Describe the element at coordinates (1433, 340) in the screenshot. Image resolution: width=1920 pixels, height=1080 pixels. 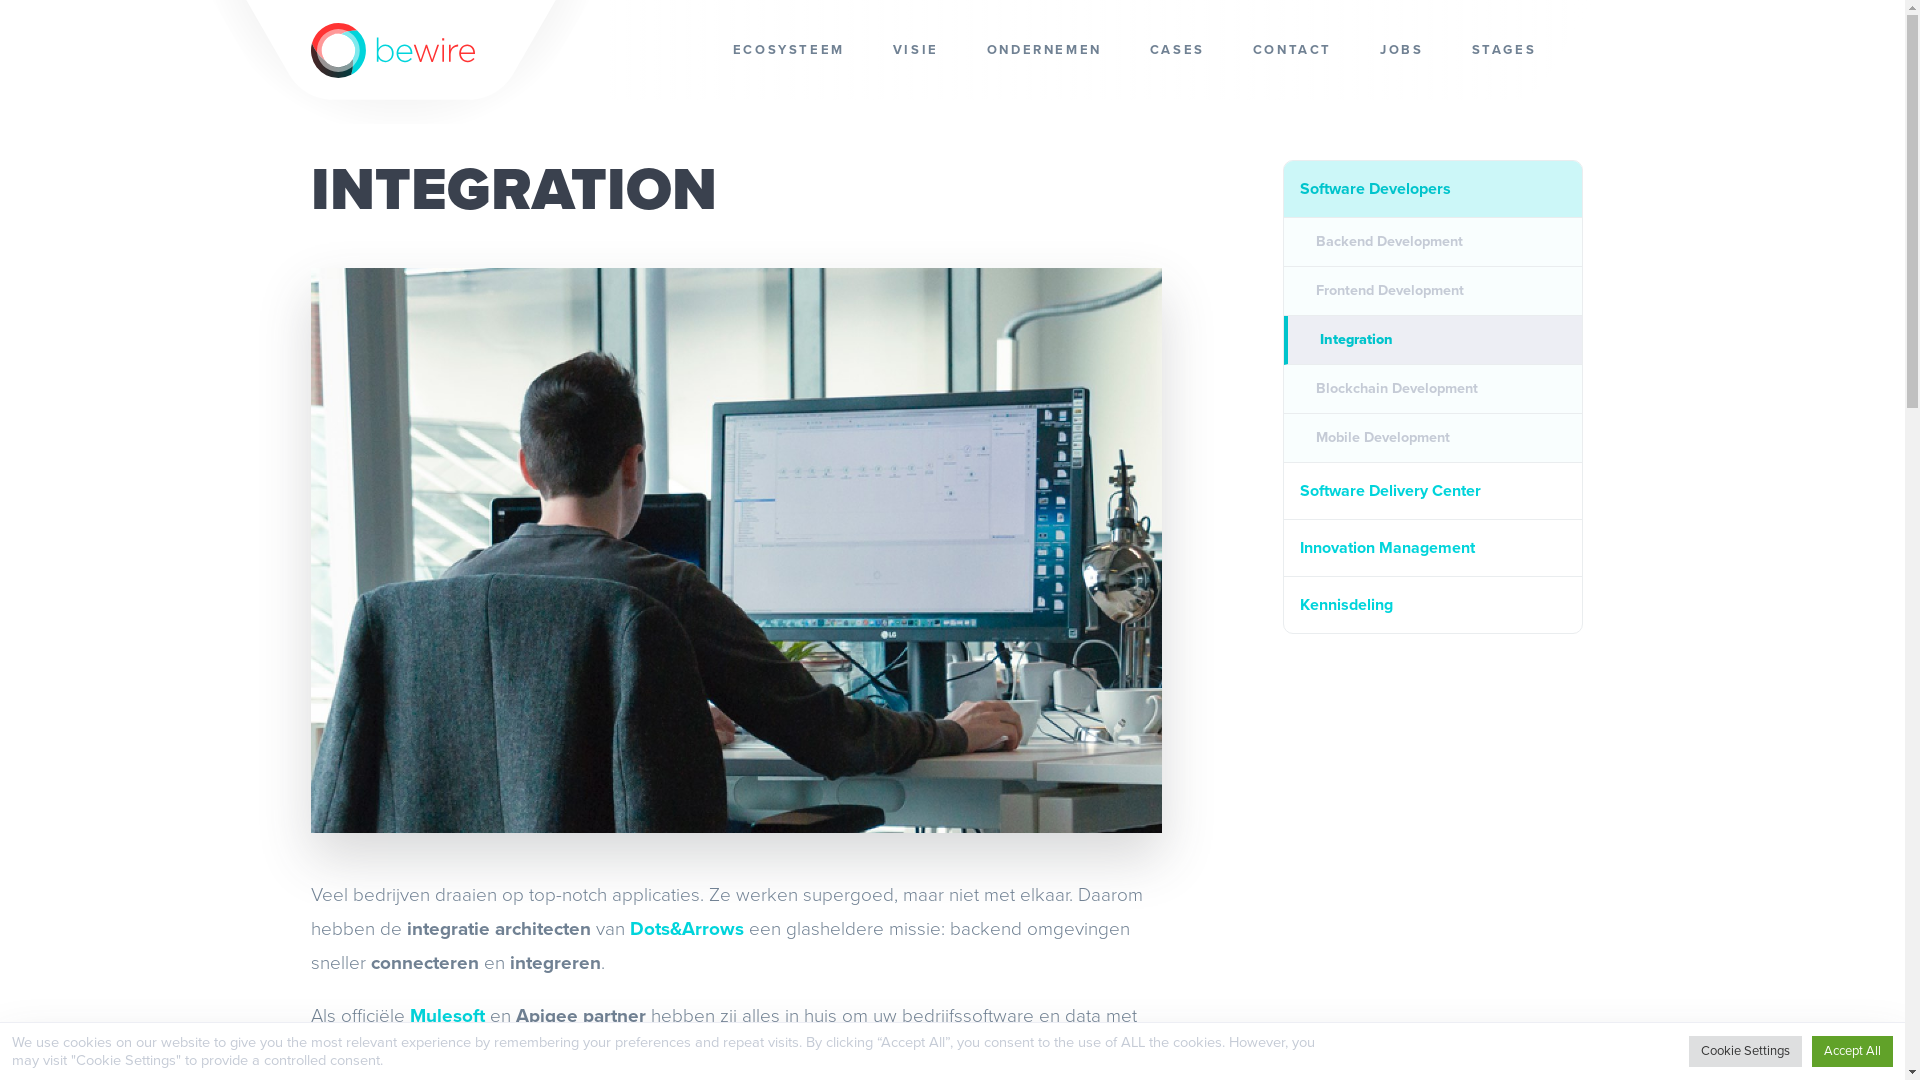
I see `Integration` at that location.